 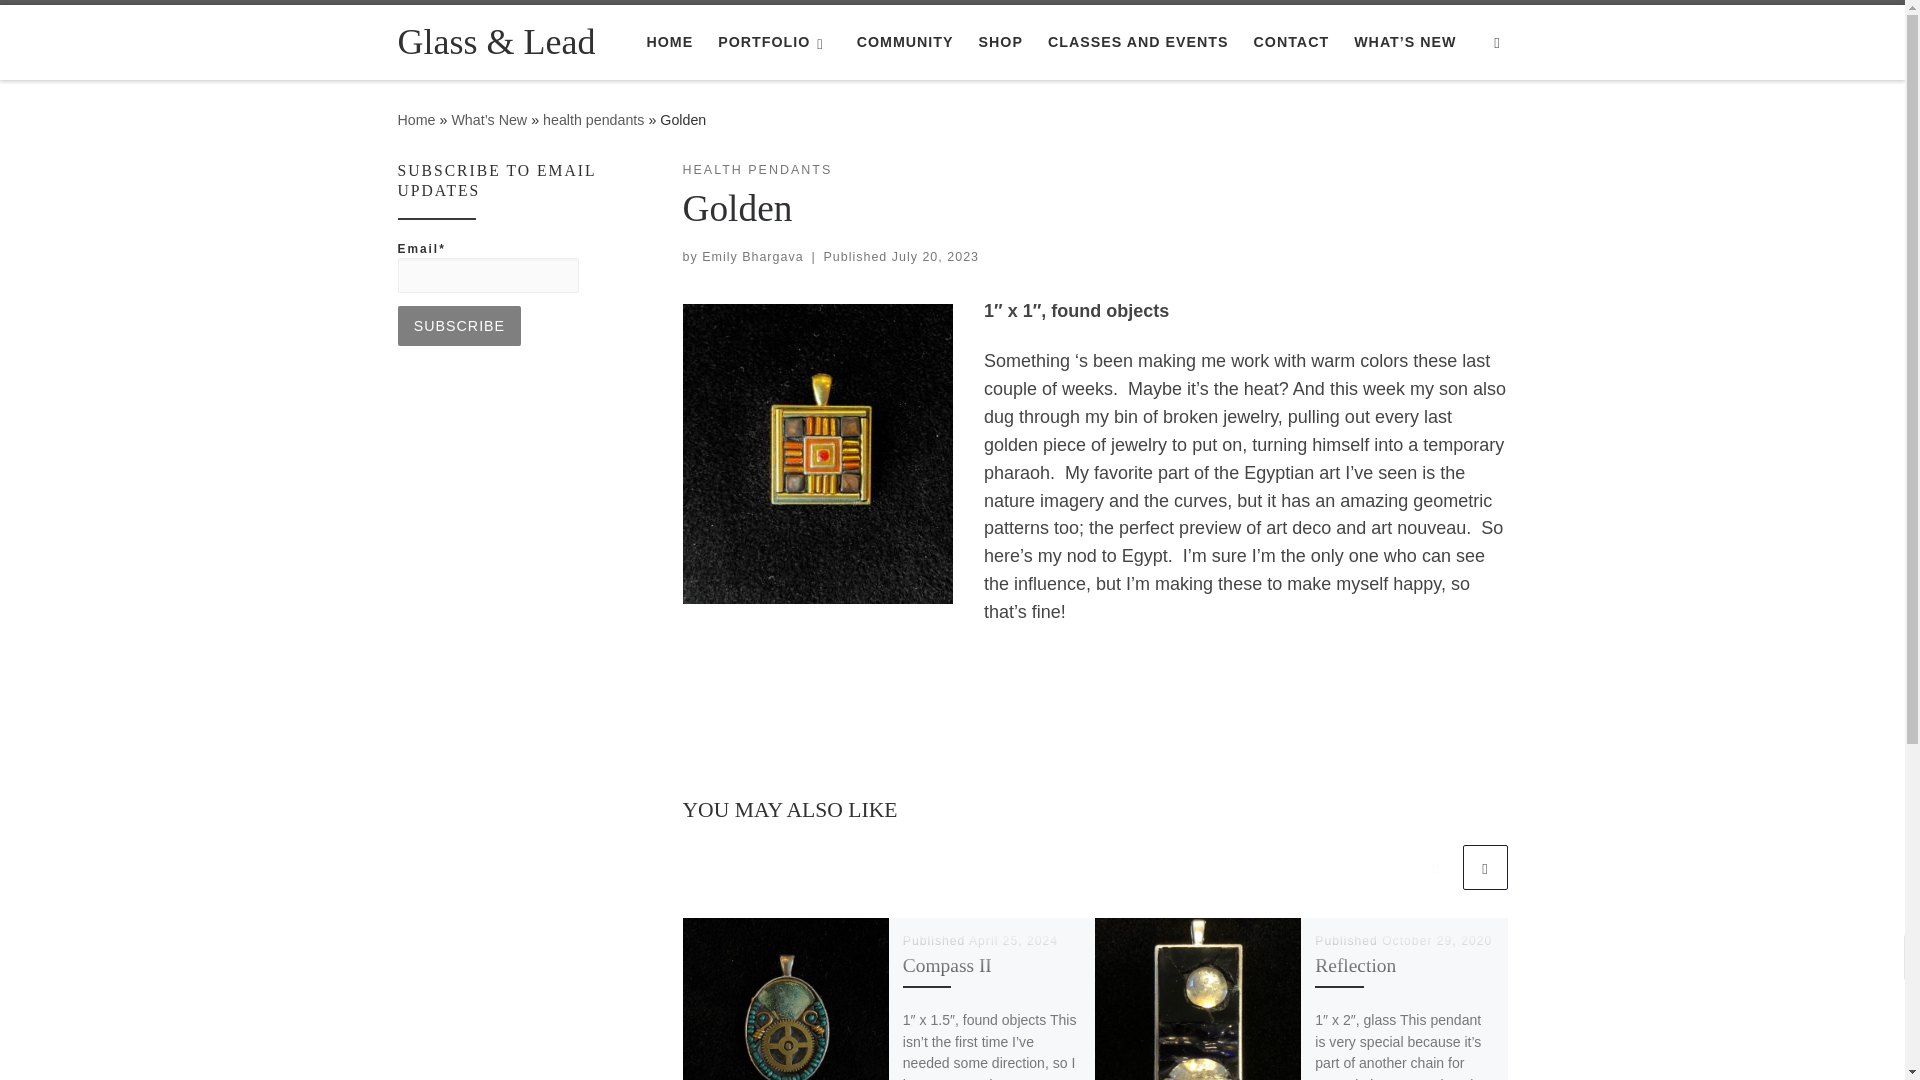 I want to click on Next related articles, so click(x=1484, y=866).